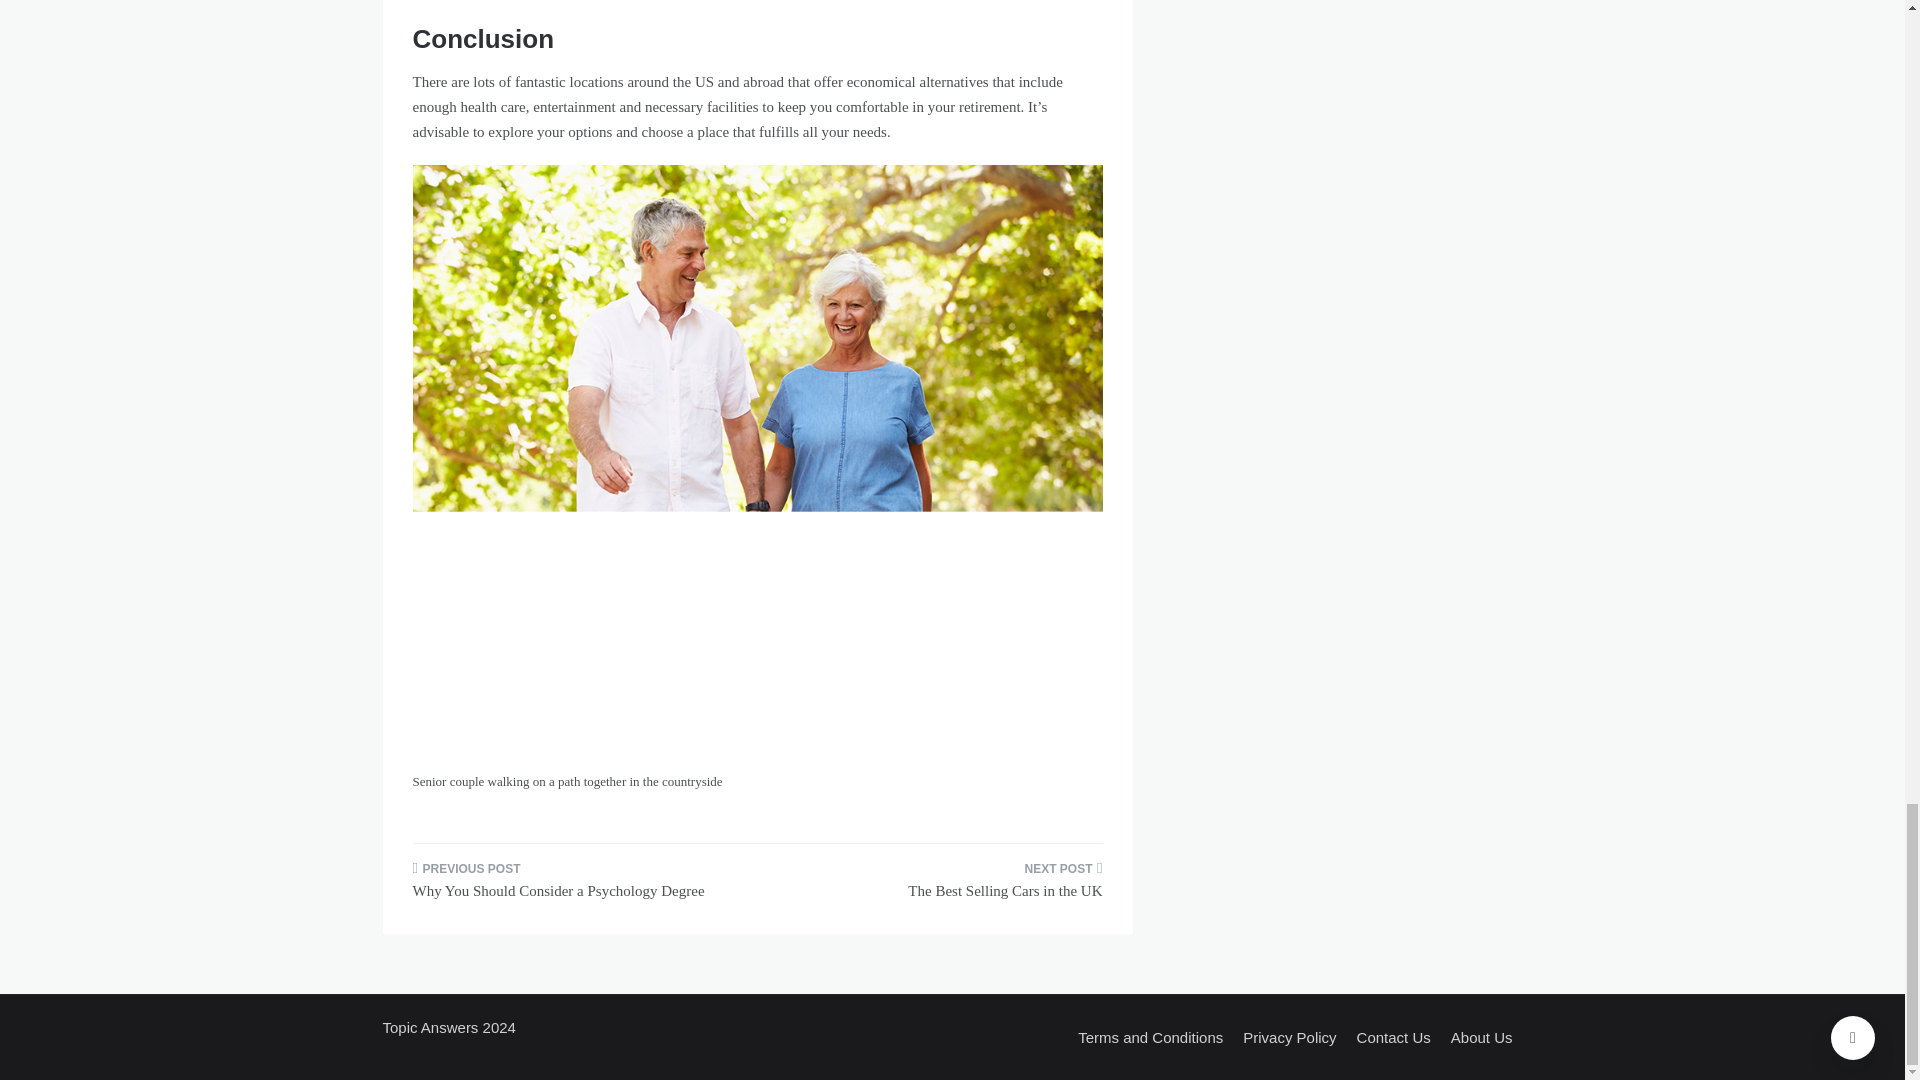 This screenshot has width=1920, height=1080. I want to click on Why You Should Consider a Psychology Degree, so click(576, 886).